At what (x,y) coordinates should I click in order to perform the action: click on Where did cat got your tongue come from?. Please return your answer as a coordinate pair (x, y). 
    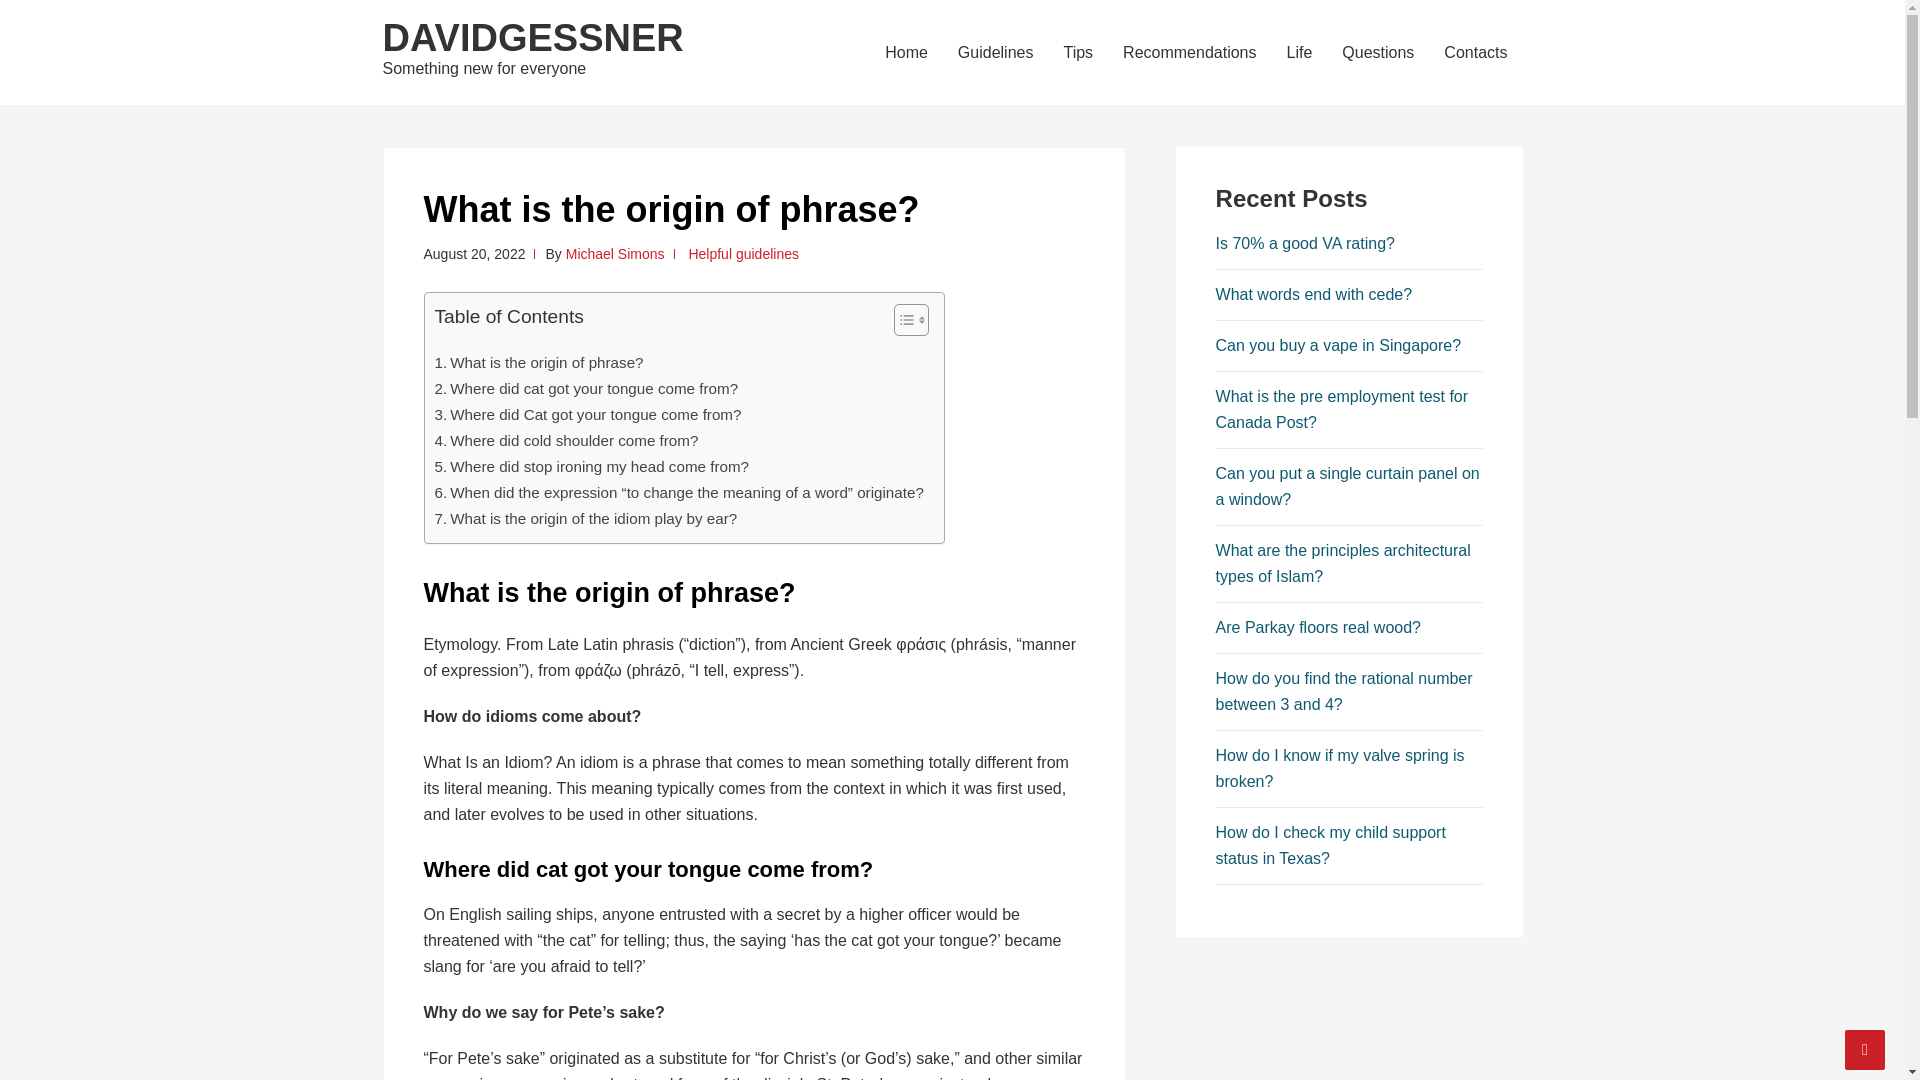
    Looking at the image, I should click on (585, 388).